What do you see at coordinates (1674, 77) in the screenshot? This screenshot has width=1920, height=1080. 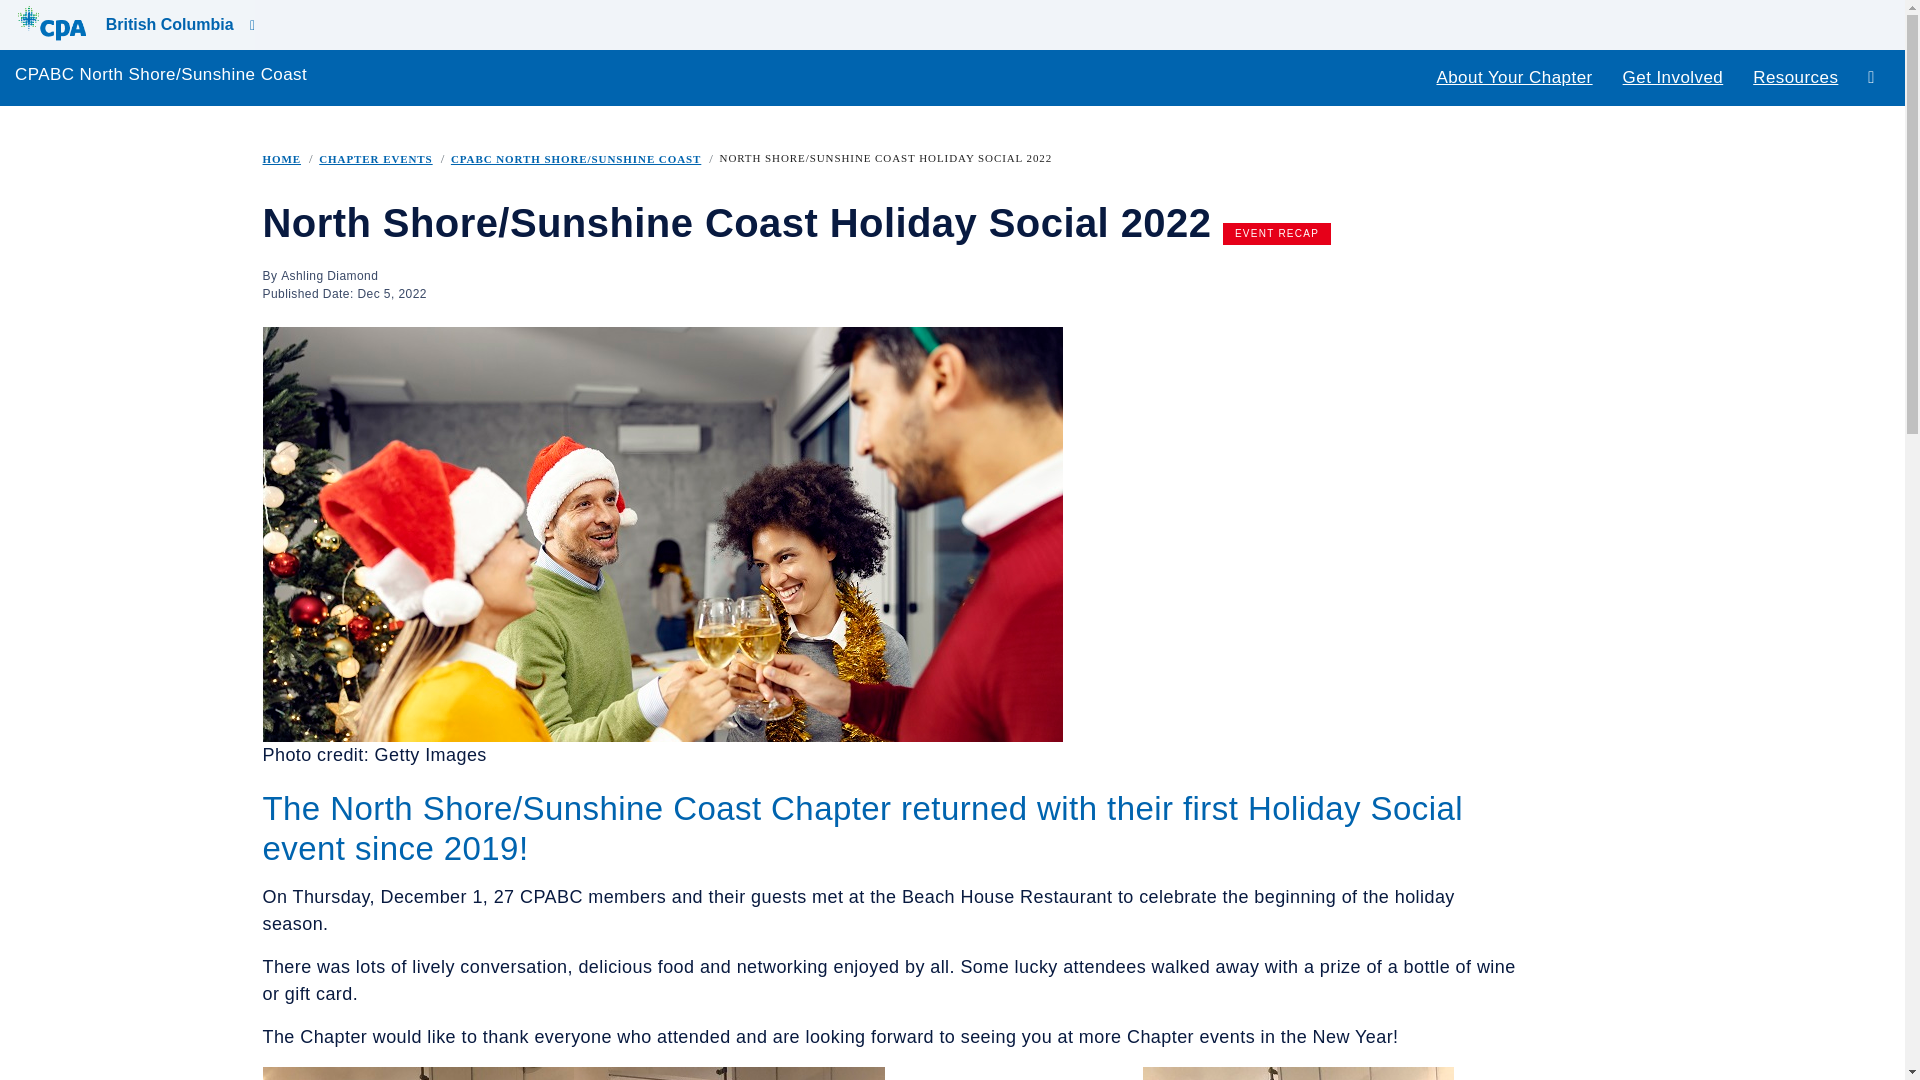 I see `Get Involved` at bounding box center [1674, 77].